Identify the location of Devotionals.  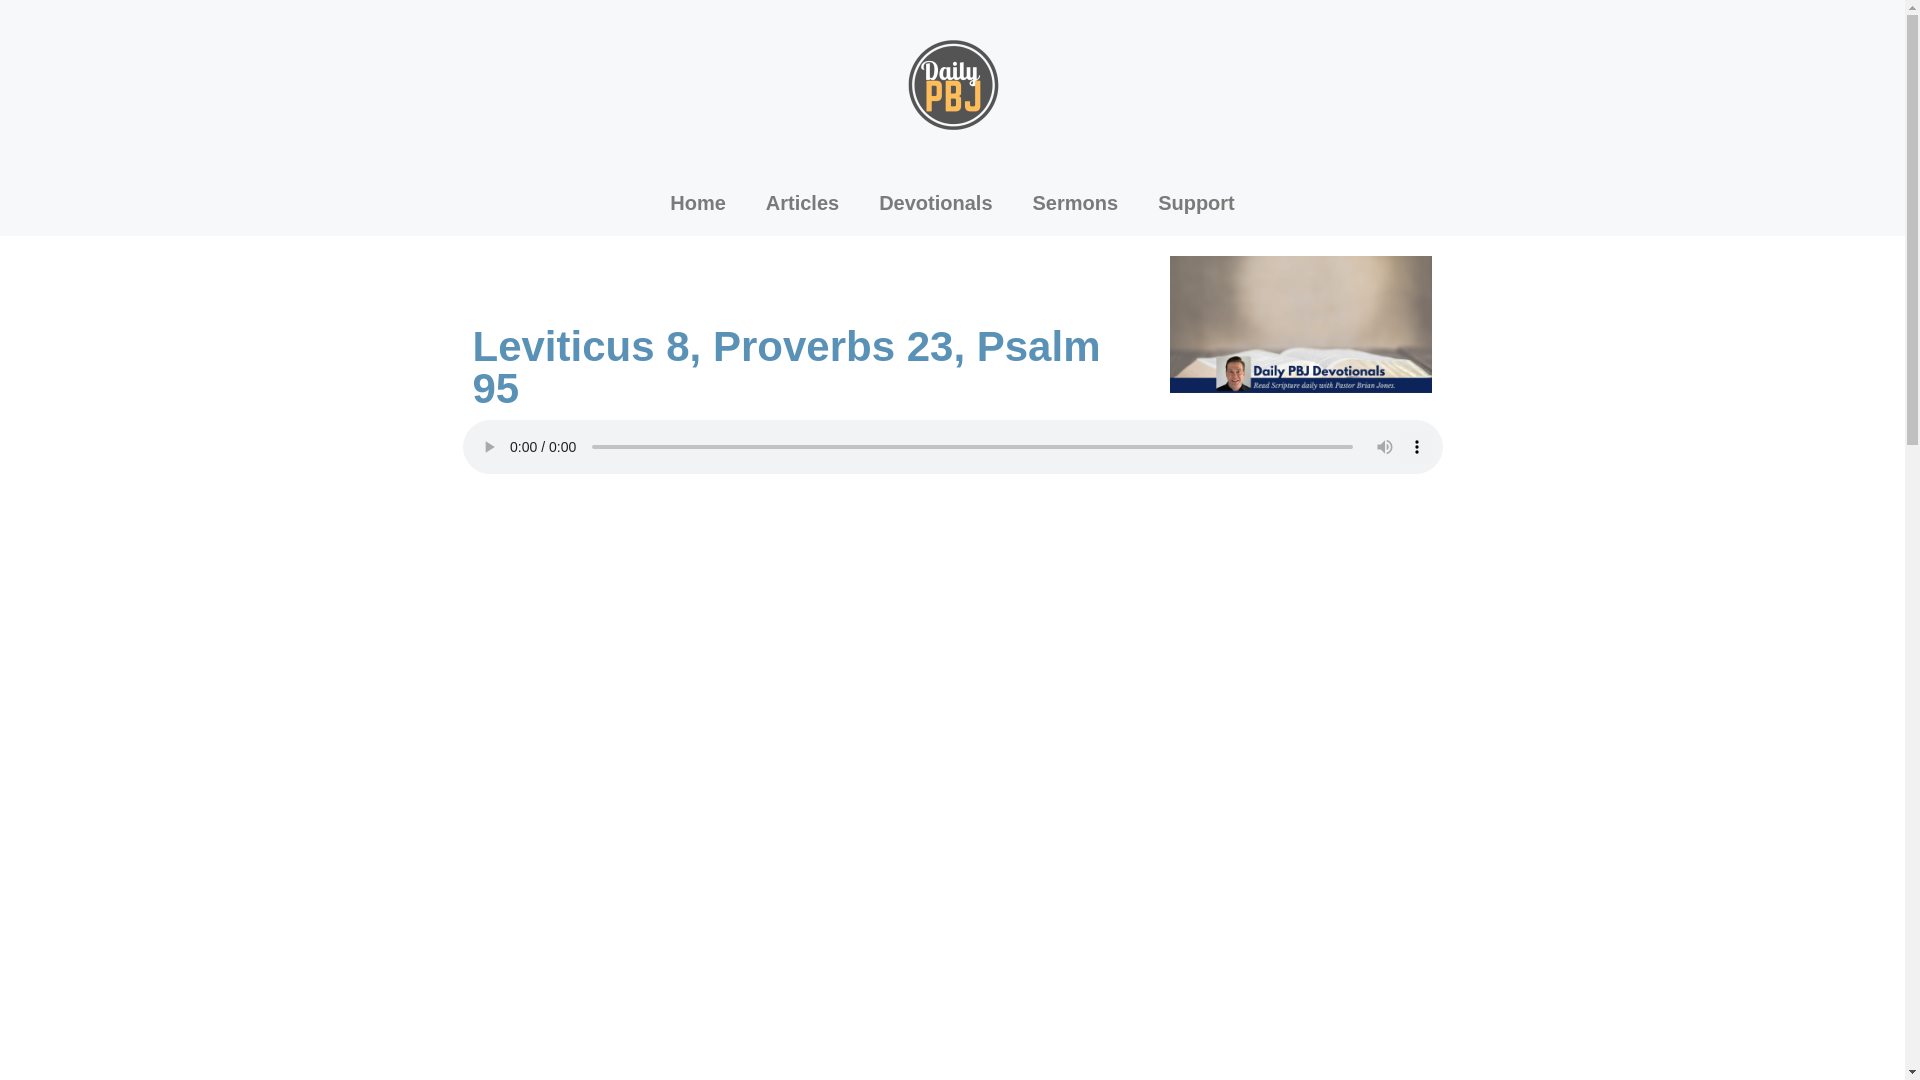
(934, 202).